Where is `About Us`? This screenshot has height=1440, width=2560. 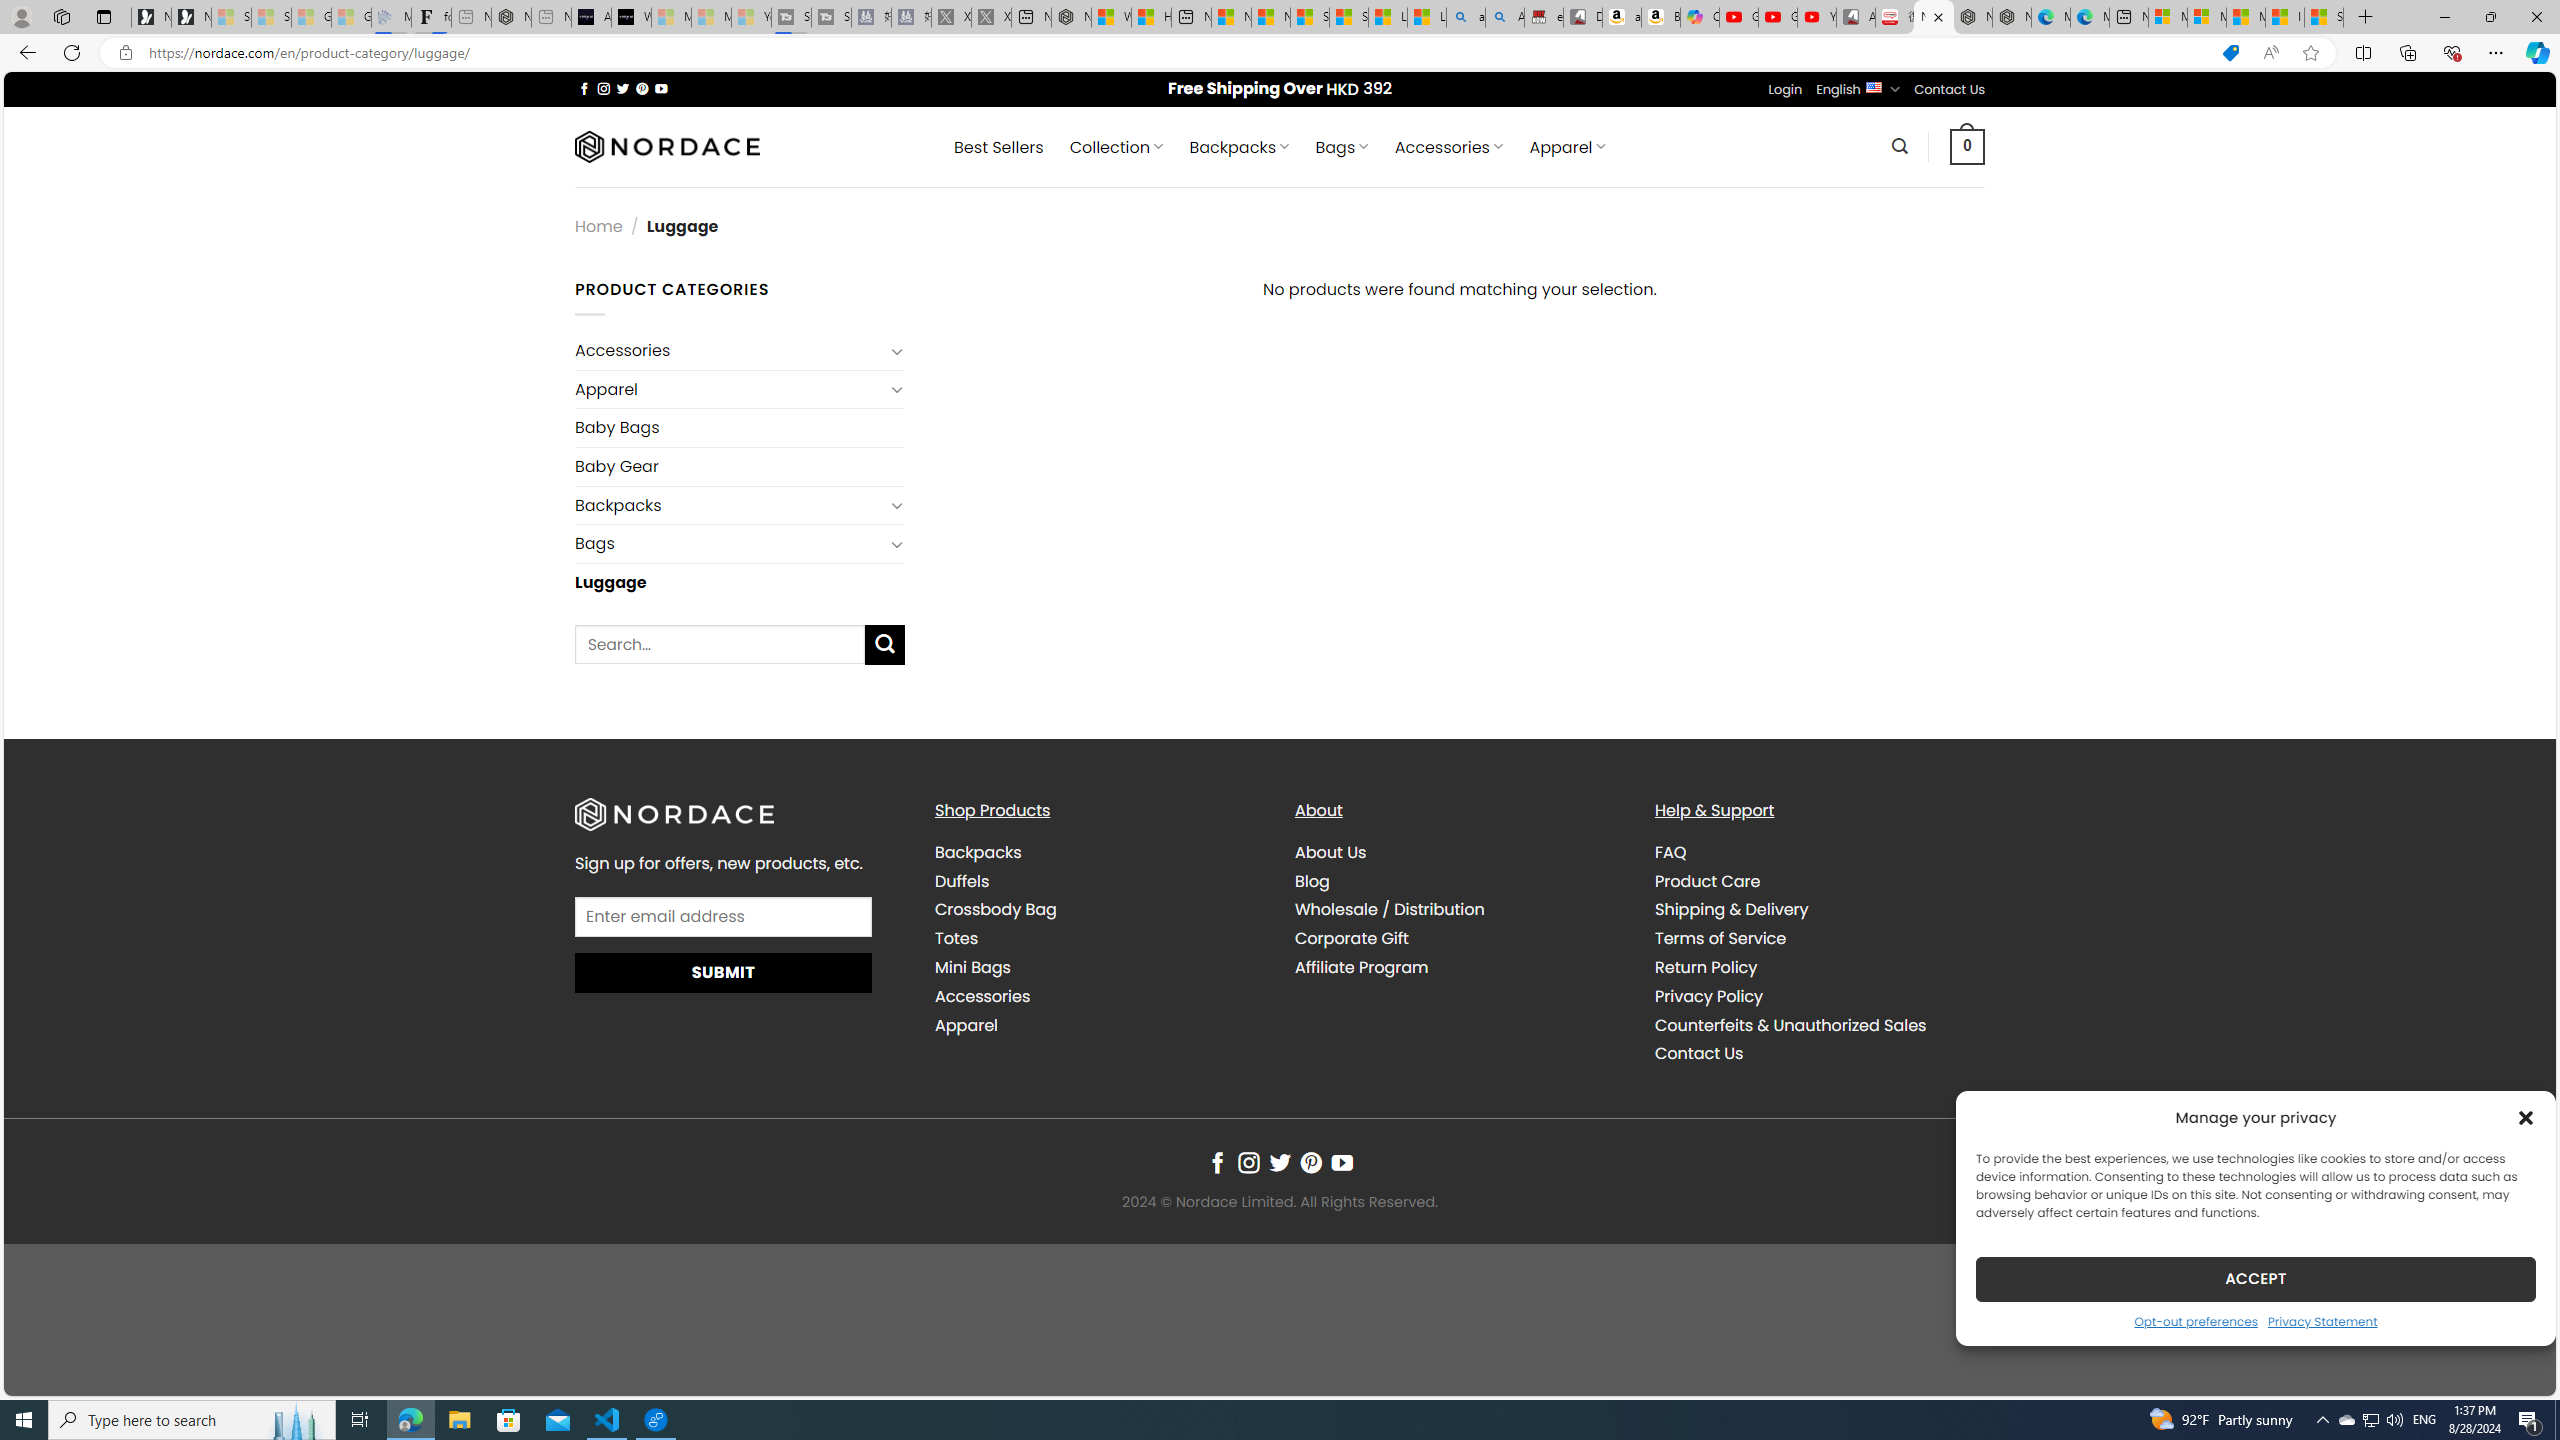 About Us is located at coordinates (1331, 852).